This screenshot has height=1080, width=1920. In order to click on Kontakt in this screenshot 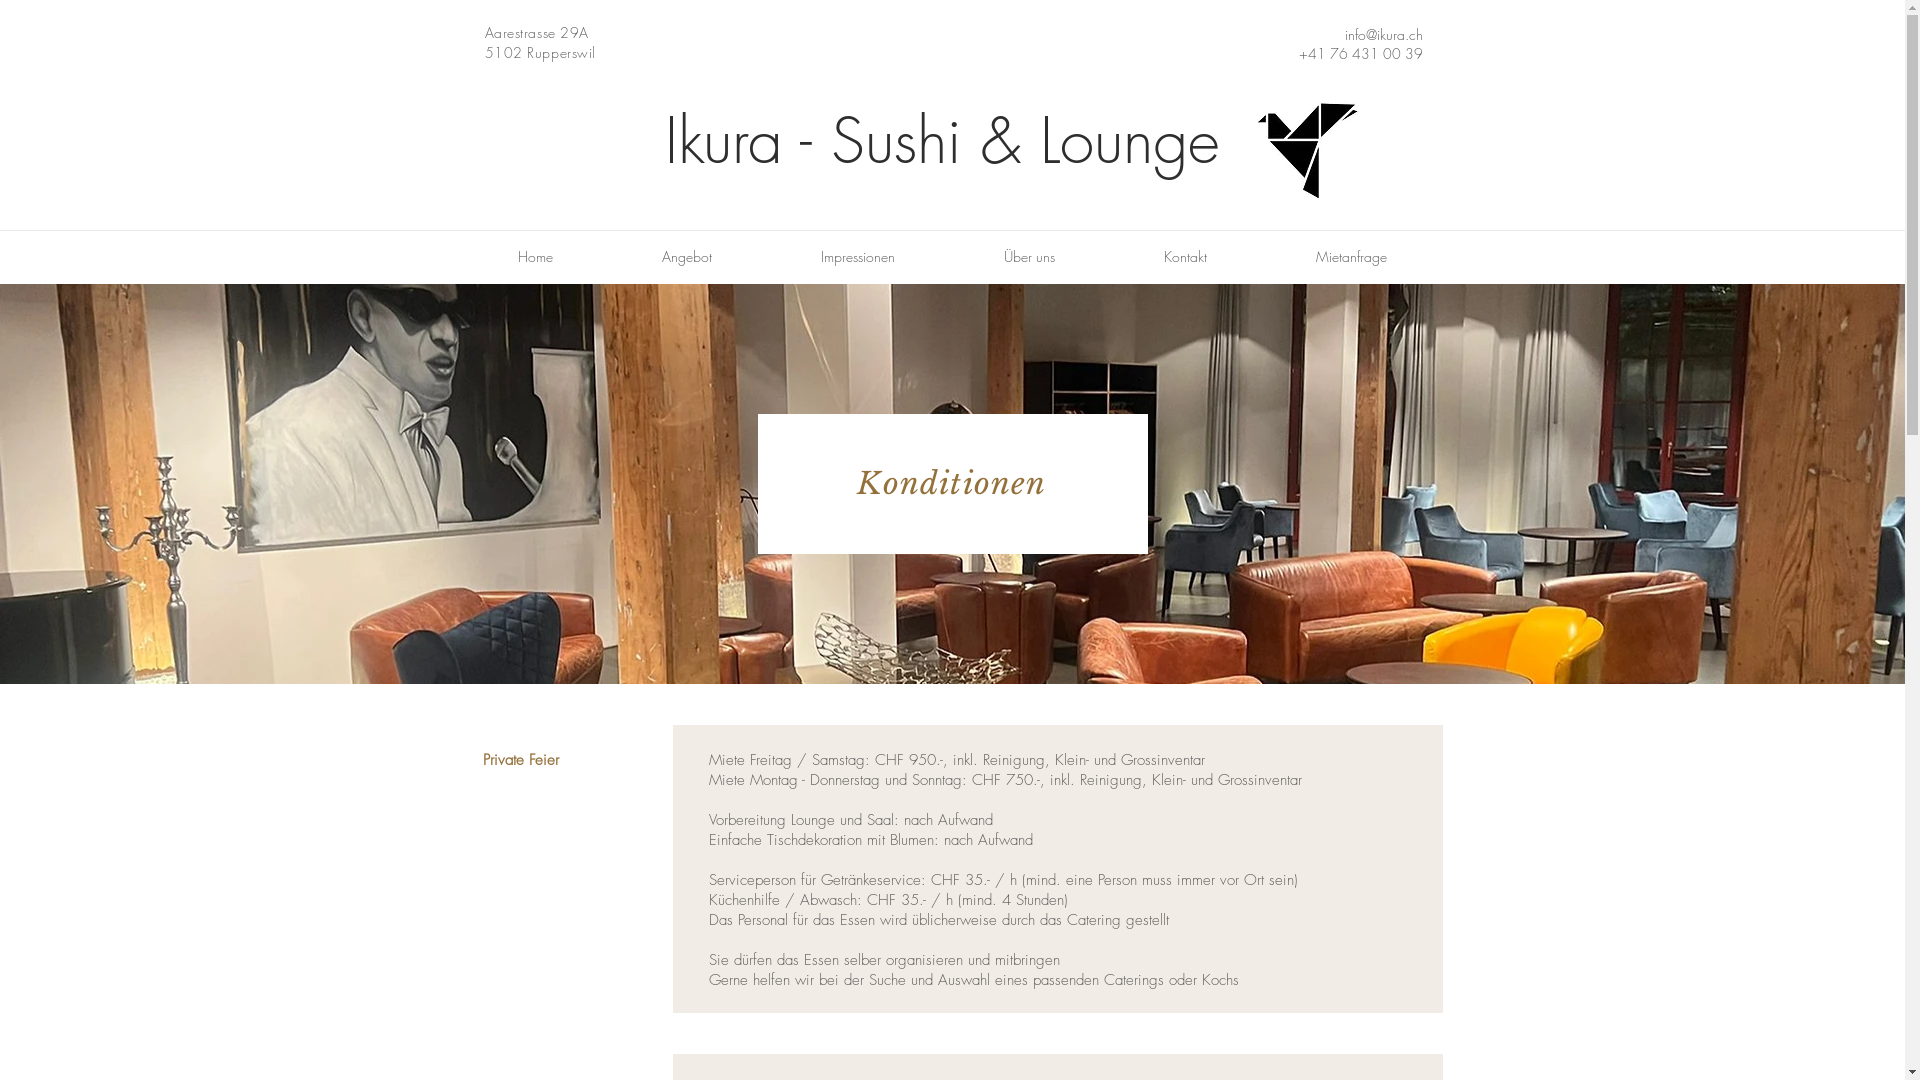, I will do `click(1186, 257)`.